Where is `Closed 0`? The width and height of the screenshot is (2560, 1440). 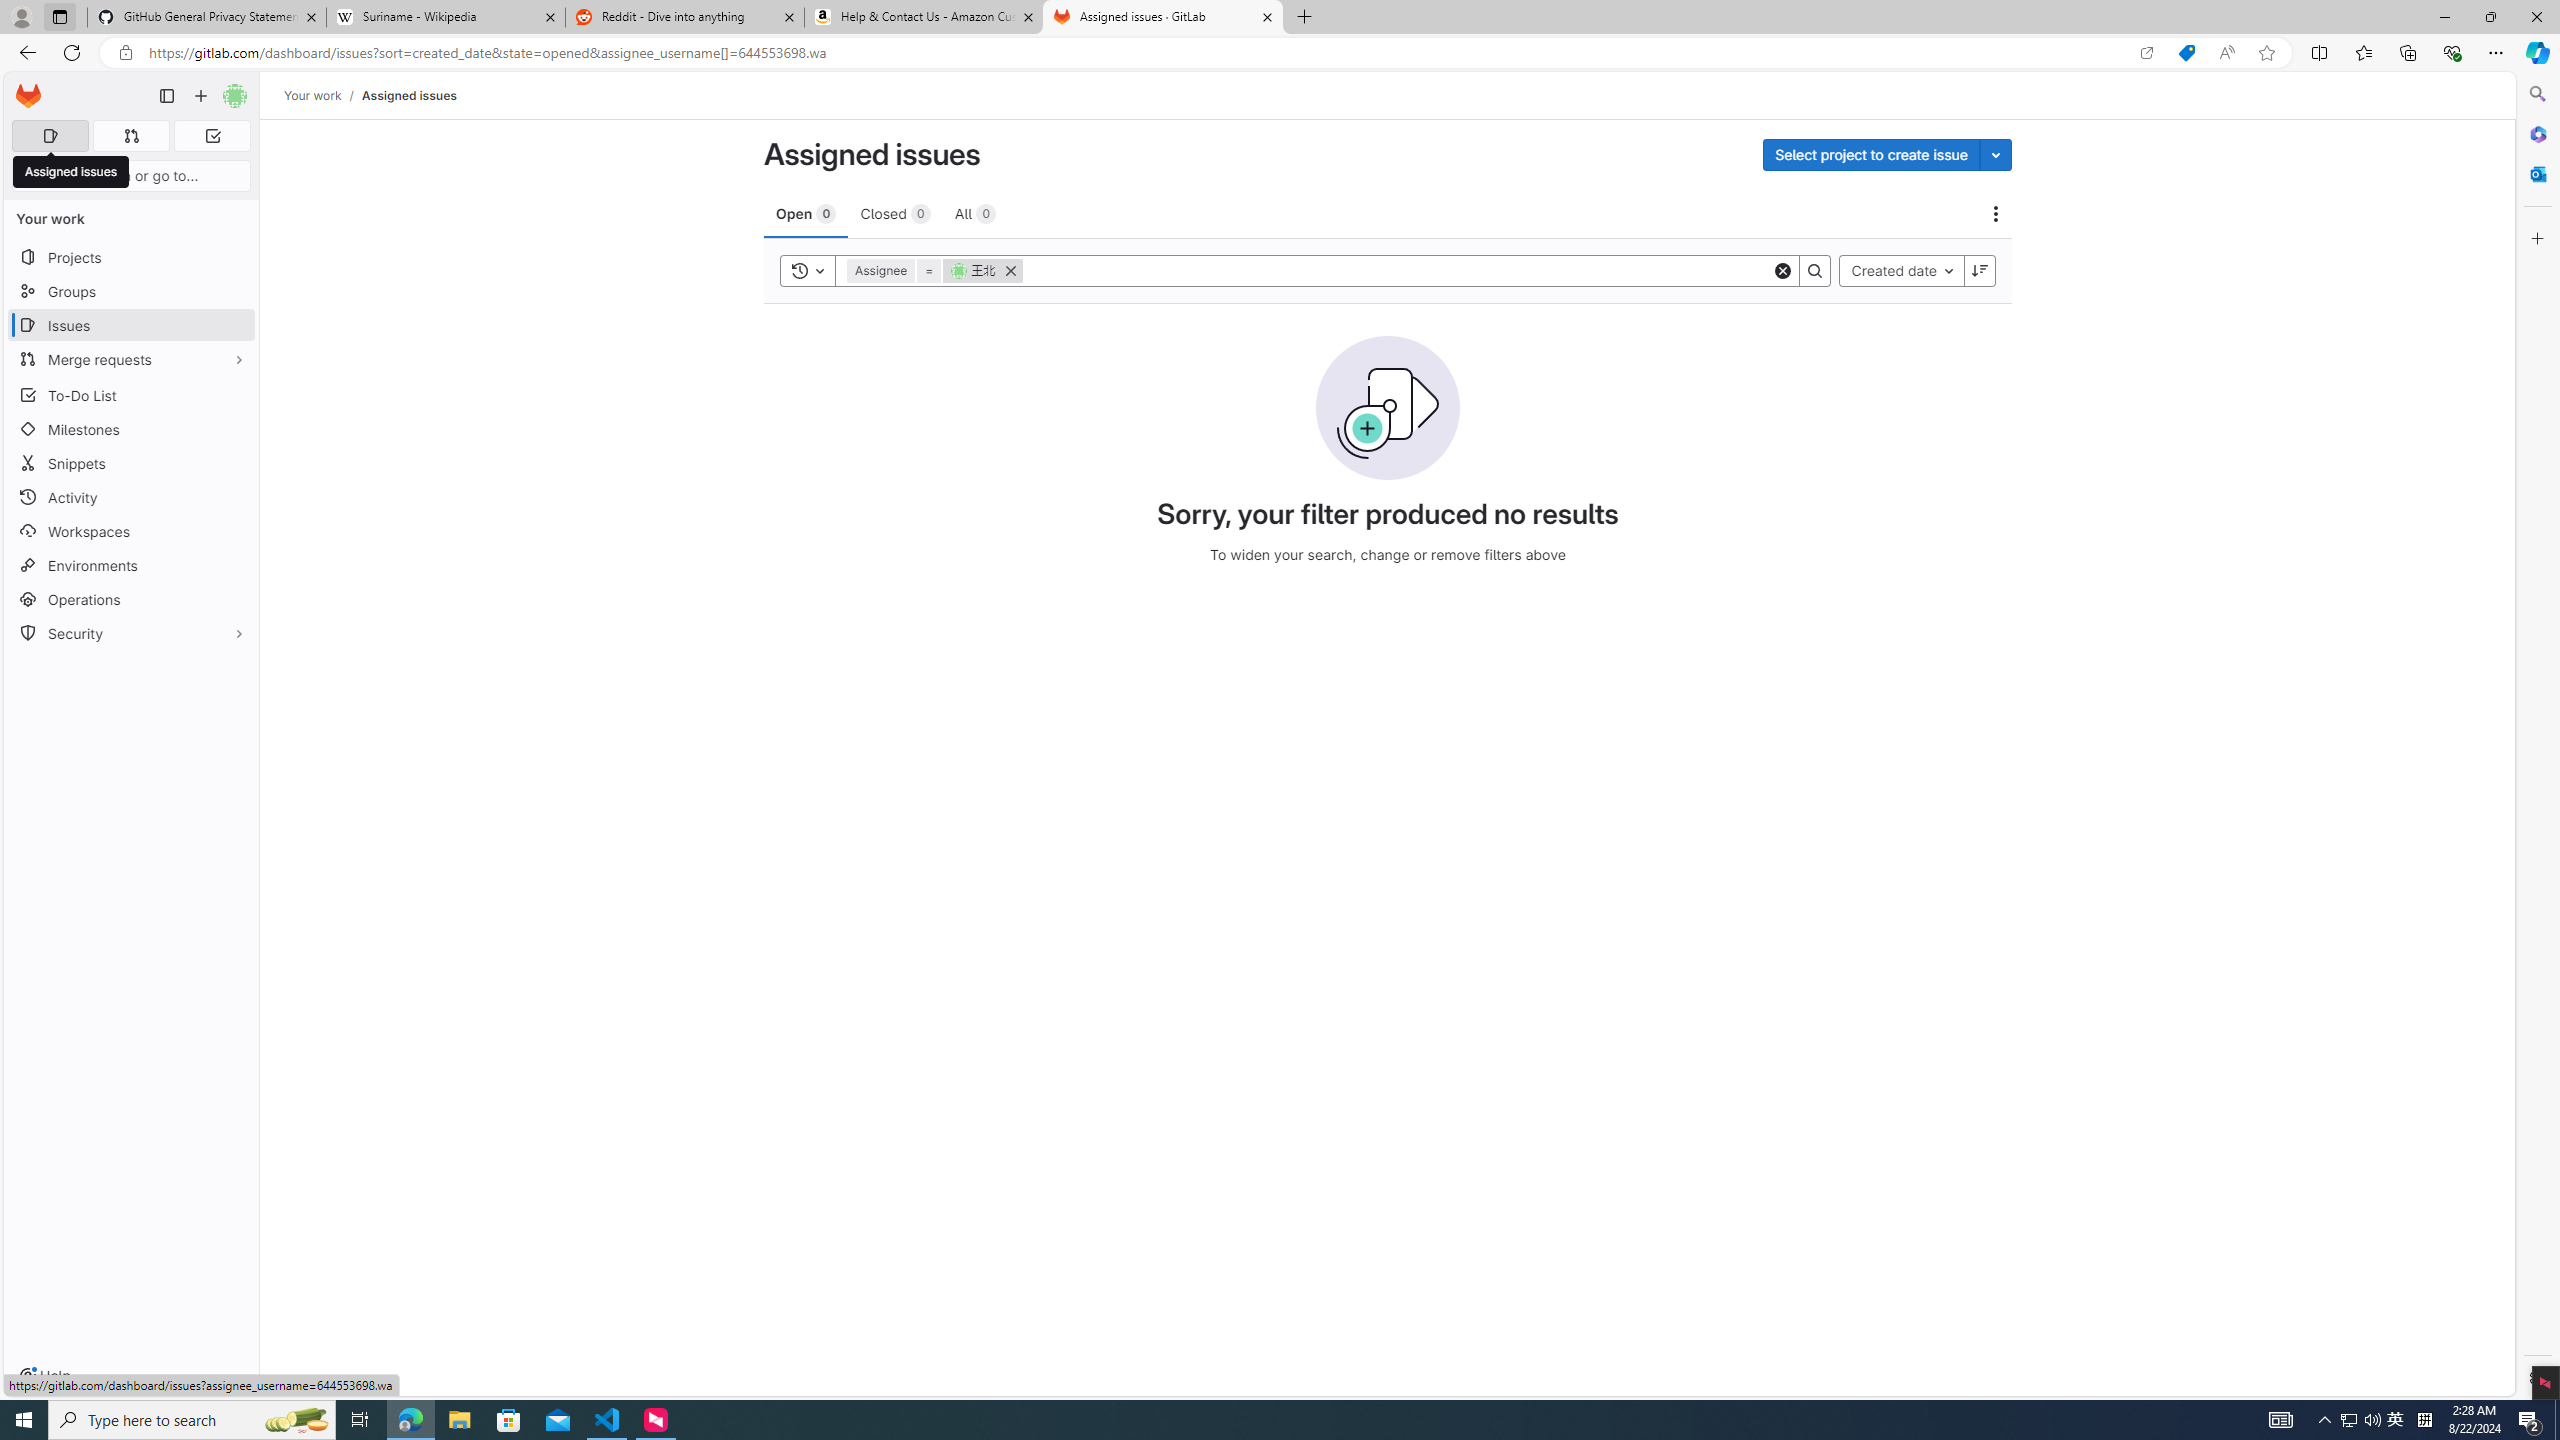
Closed 0 is located at coordinates (894, 212).